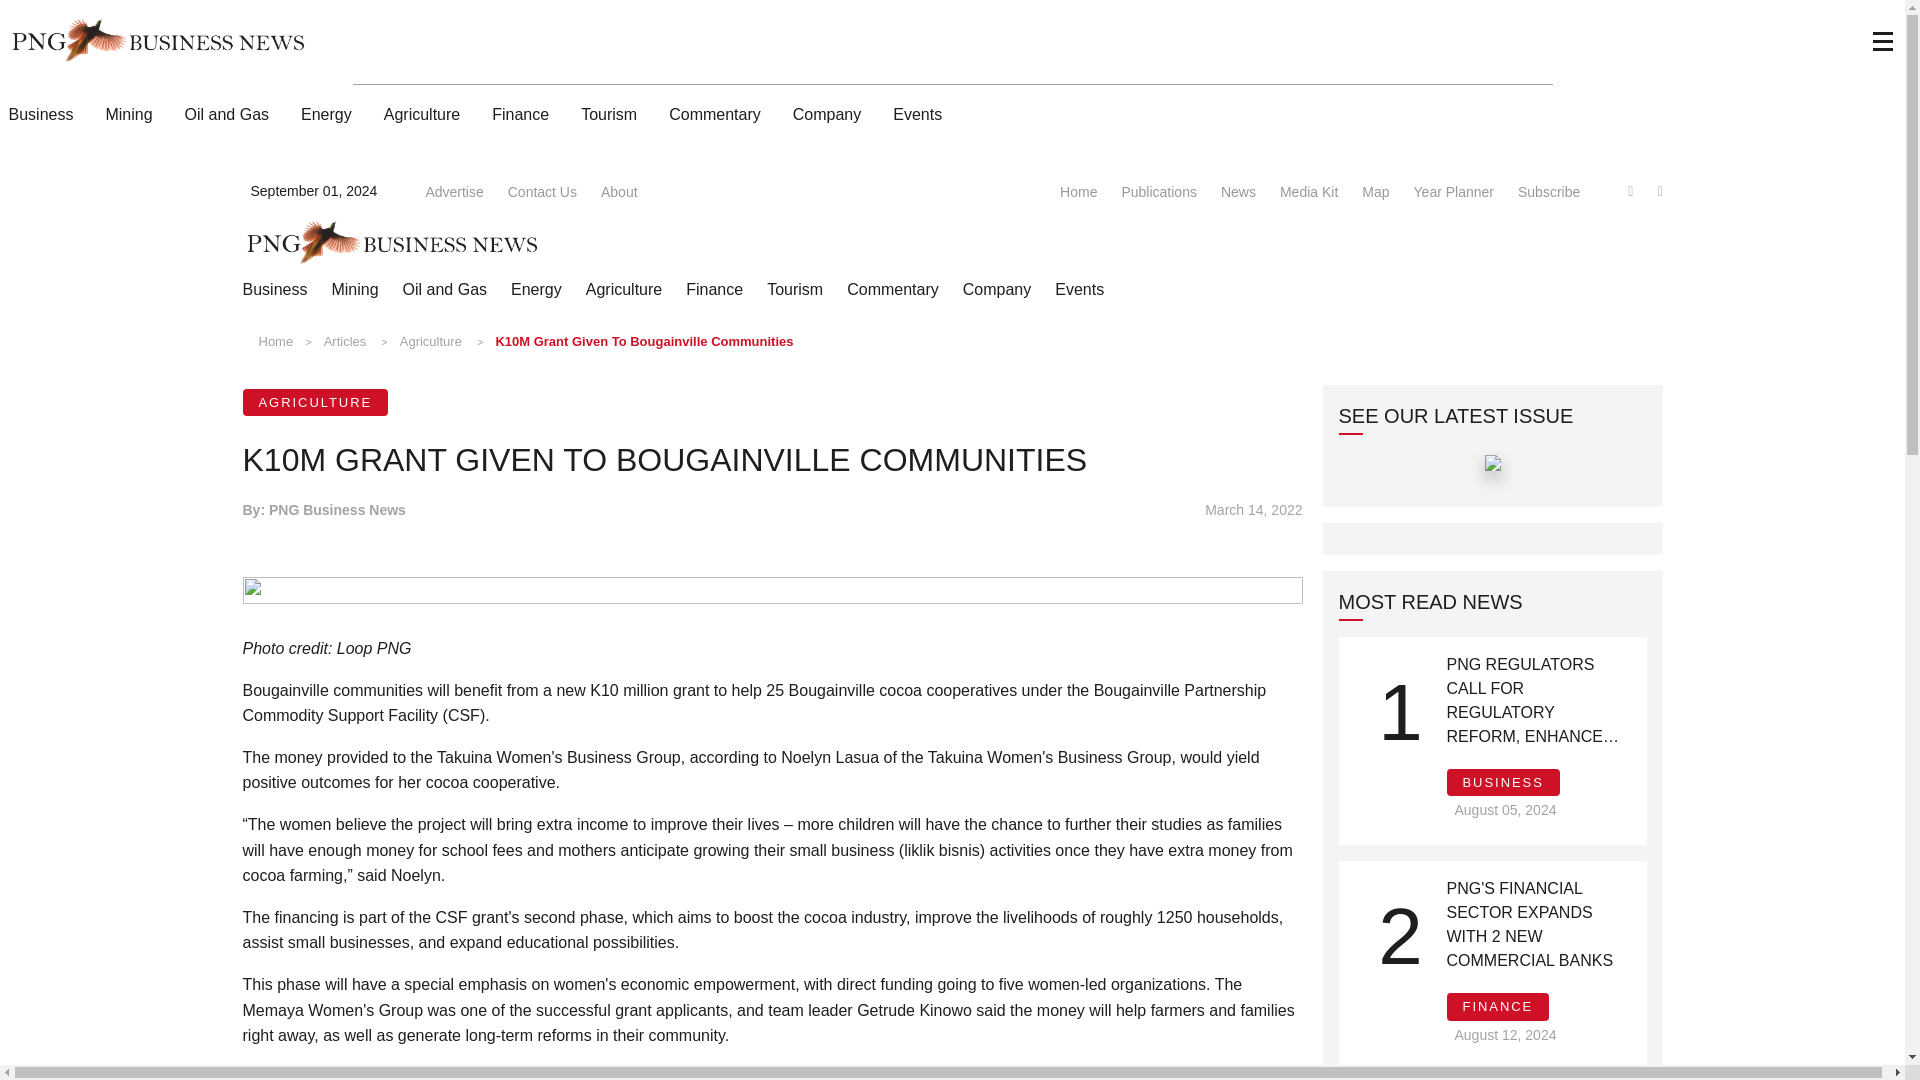 This screenshot has height=1080, width=1920. Describe the element at coordinates (1453, 190) in the screenshot. I see `Year Planner` at that location.